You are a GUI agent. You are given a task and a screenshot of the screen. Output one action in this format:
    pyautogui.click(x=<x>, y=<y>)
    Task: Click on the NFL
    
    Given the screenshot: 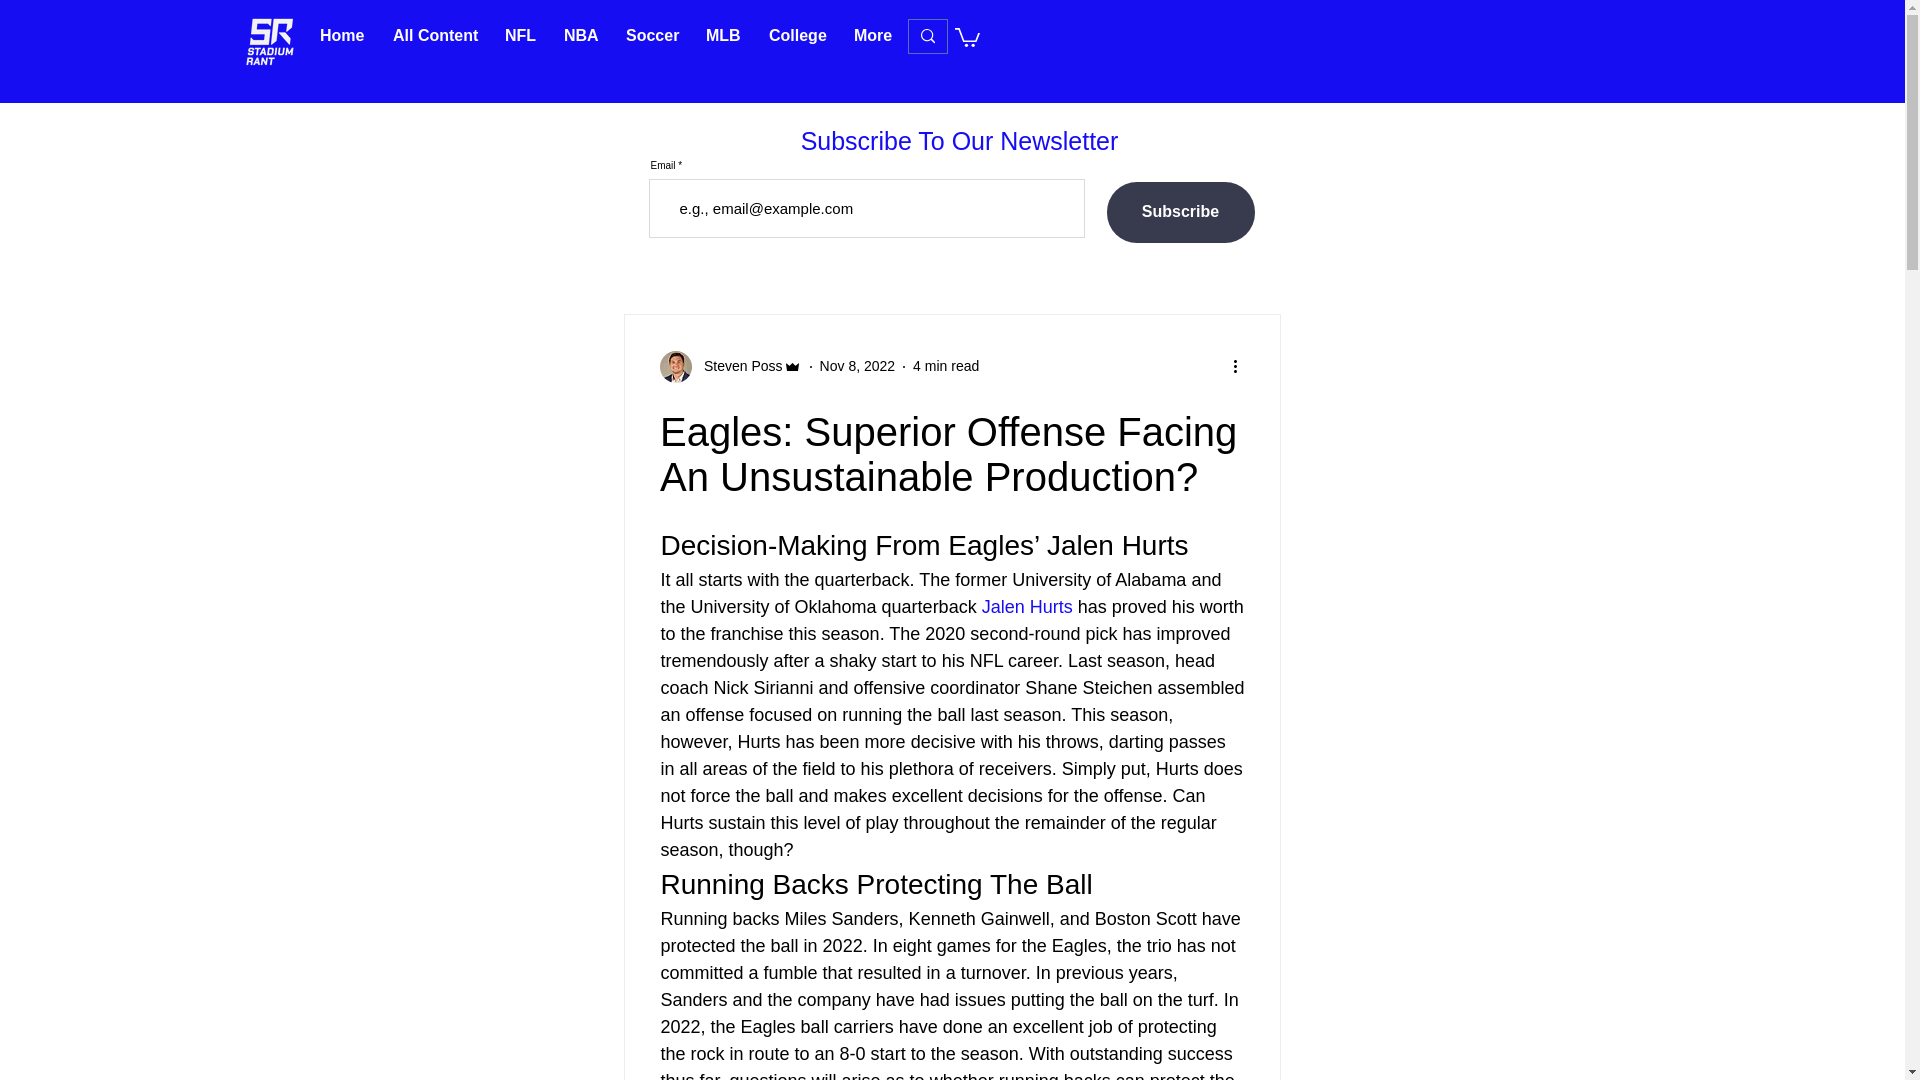 What is the action you would take?
    pyautogui.click(x=519, y=35)
    